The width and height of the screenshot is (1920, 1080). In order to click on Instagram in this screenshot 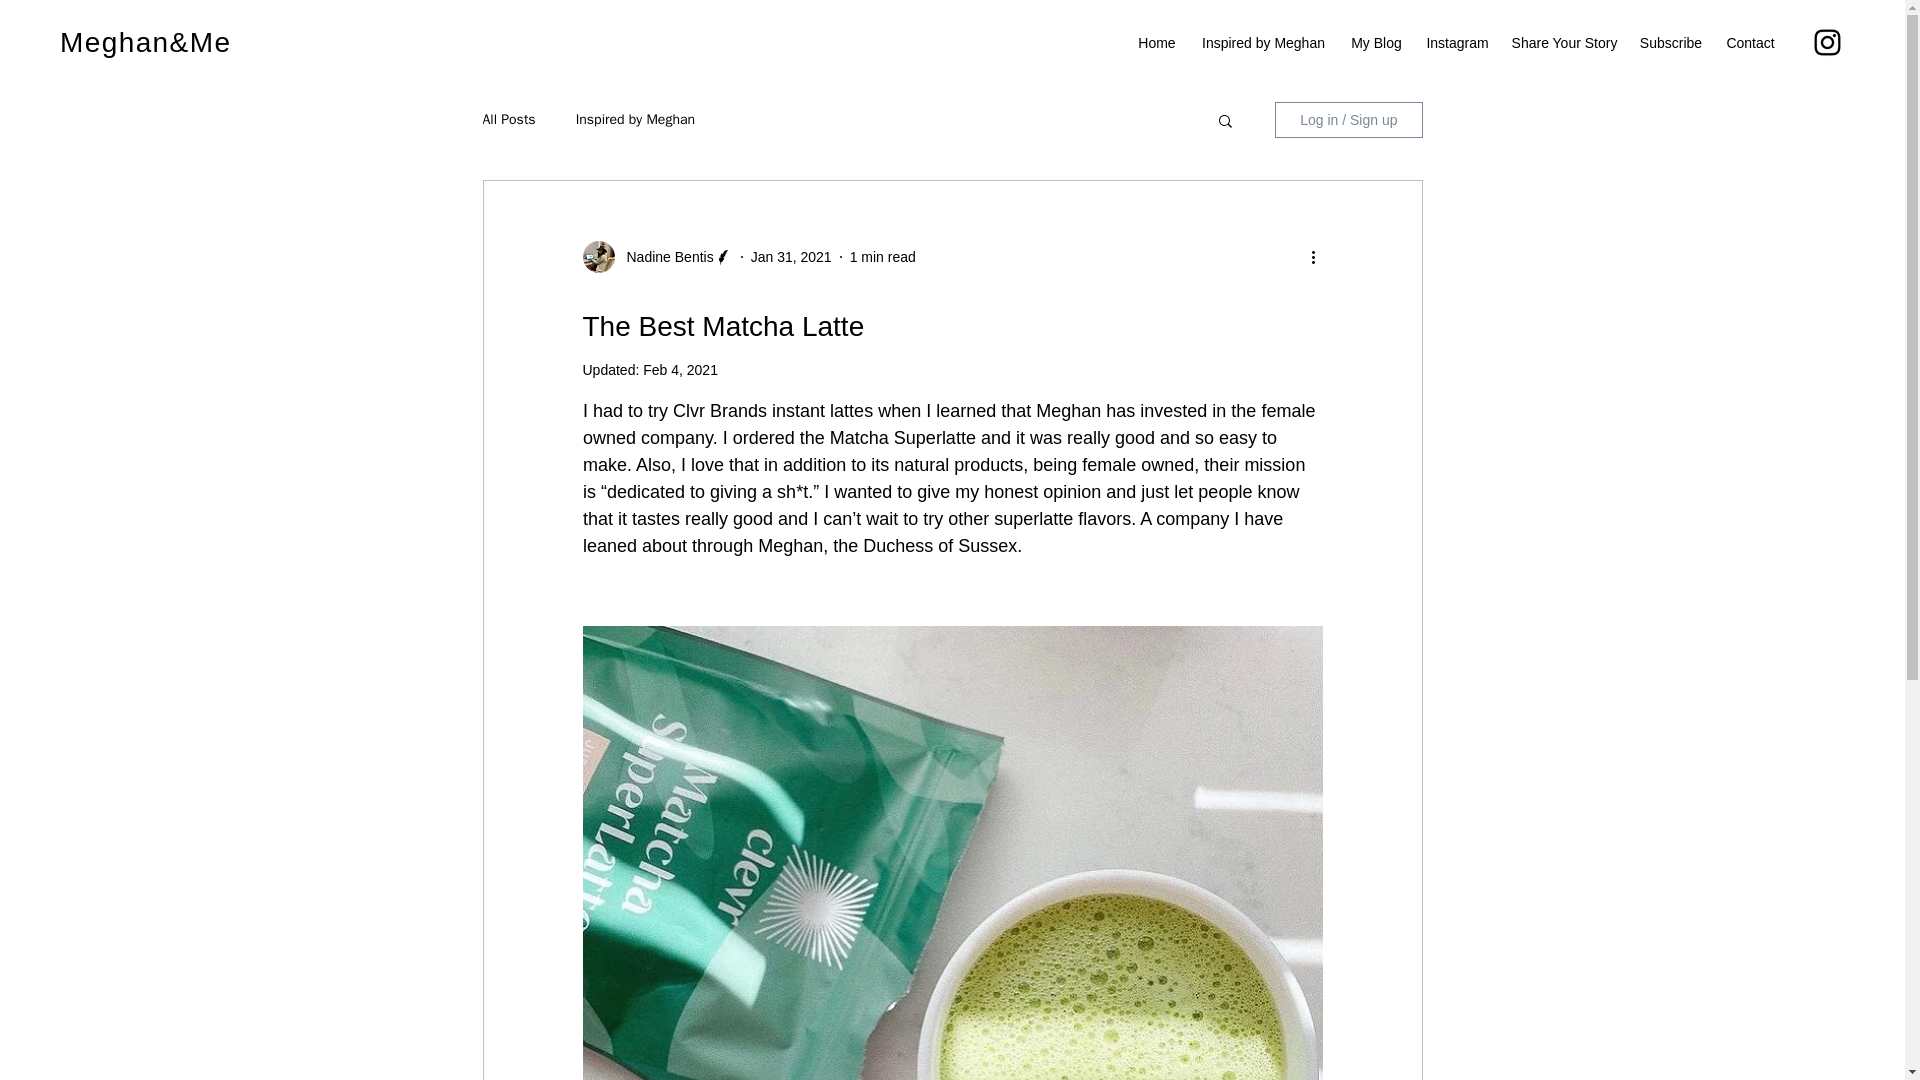, I will do `click(1457, 43)`.